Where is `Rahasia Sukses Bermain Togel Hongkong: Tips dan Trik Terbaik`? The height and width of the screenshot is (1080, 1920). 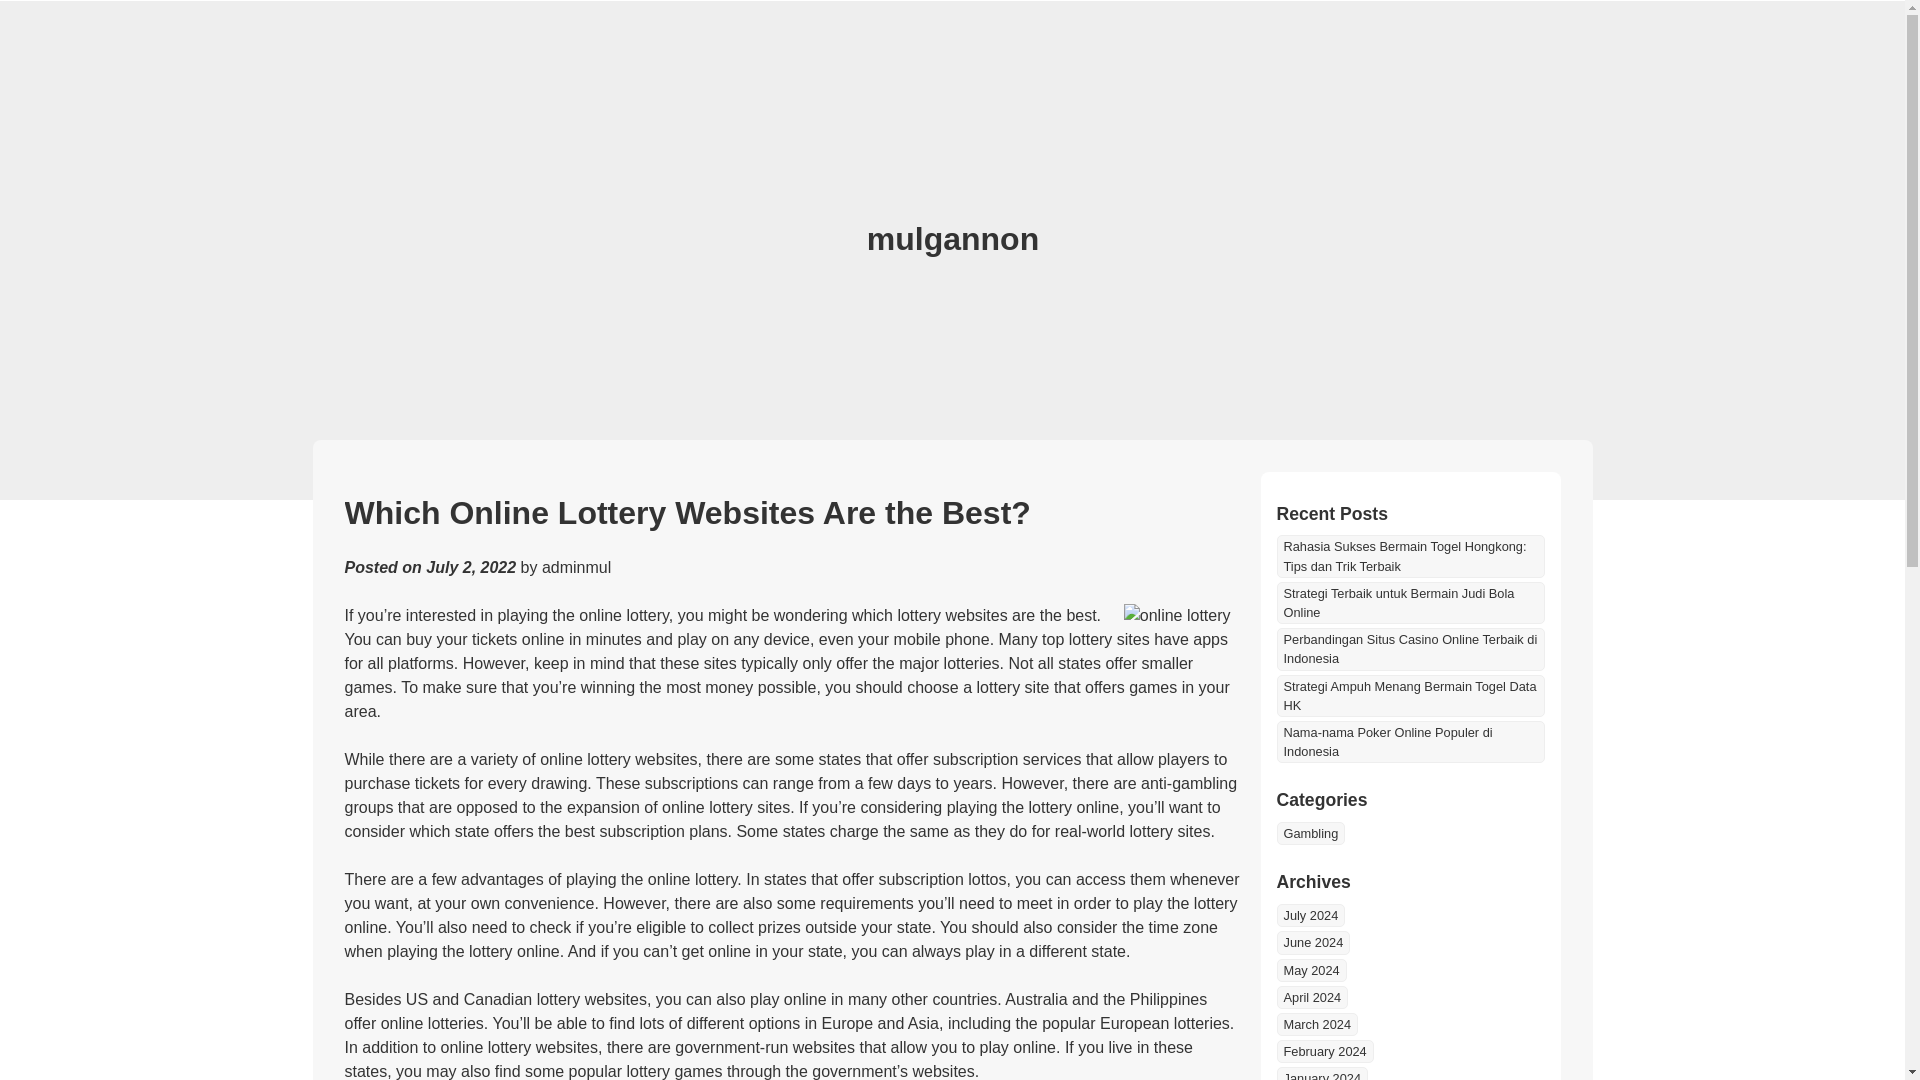 Rahasia Sukses Bermain Togel Hongkong: Tips dan Trik Terbaik is located at coordinates (1410, 555).